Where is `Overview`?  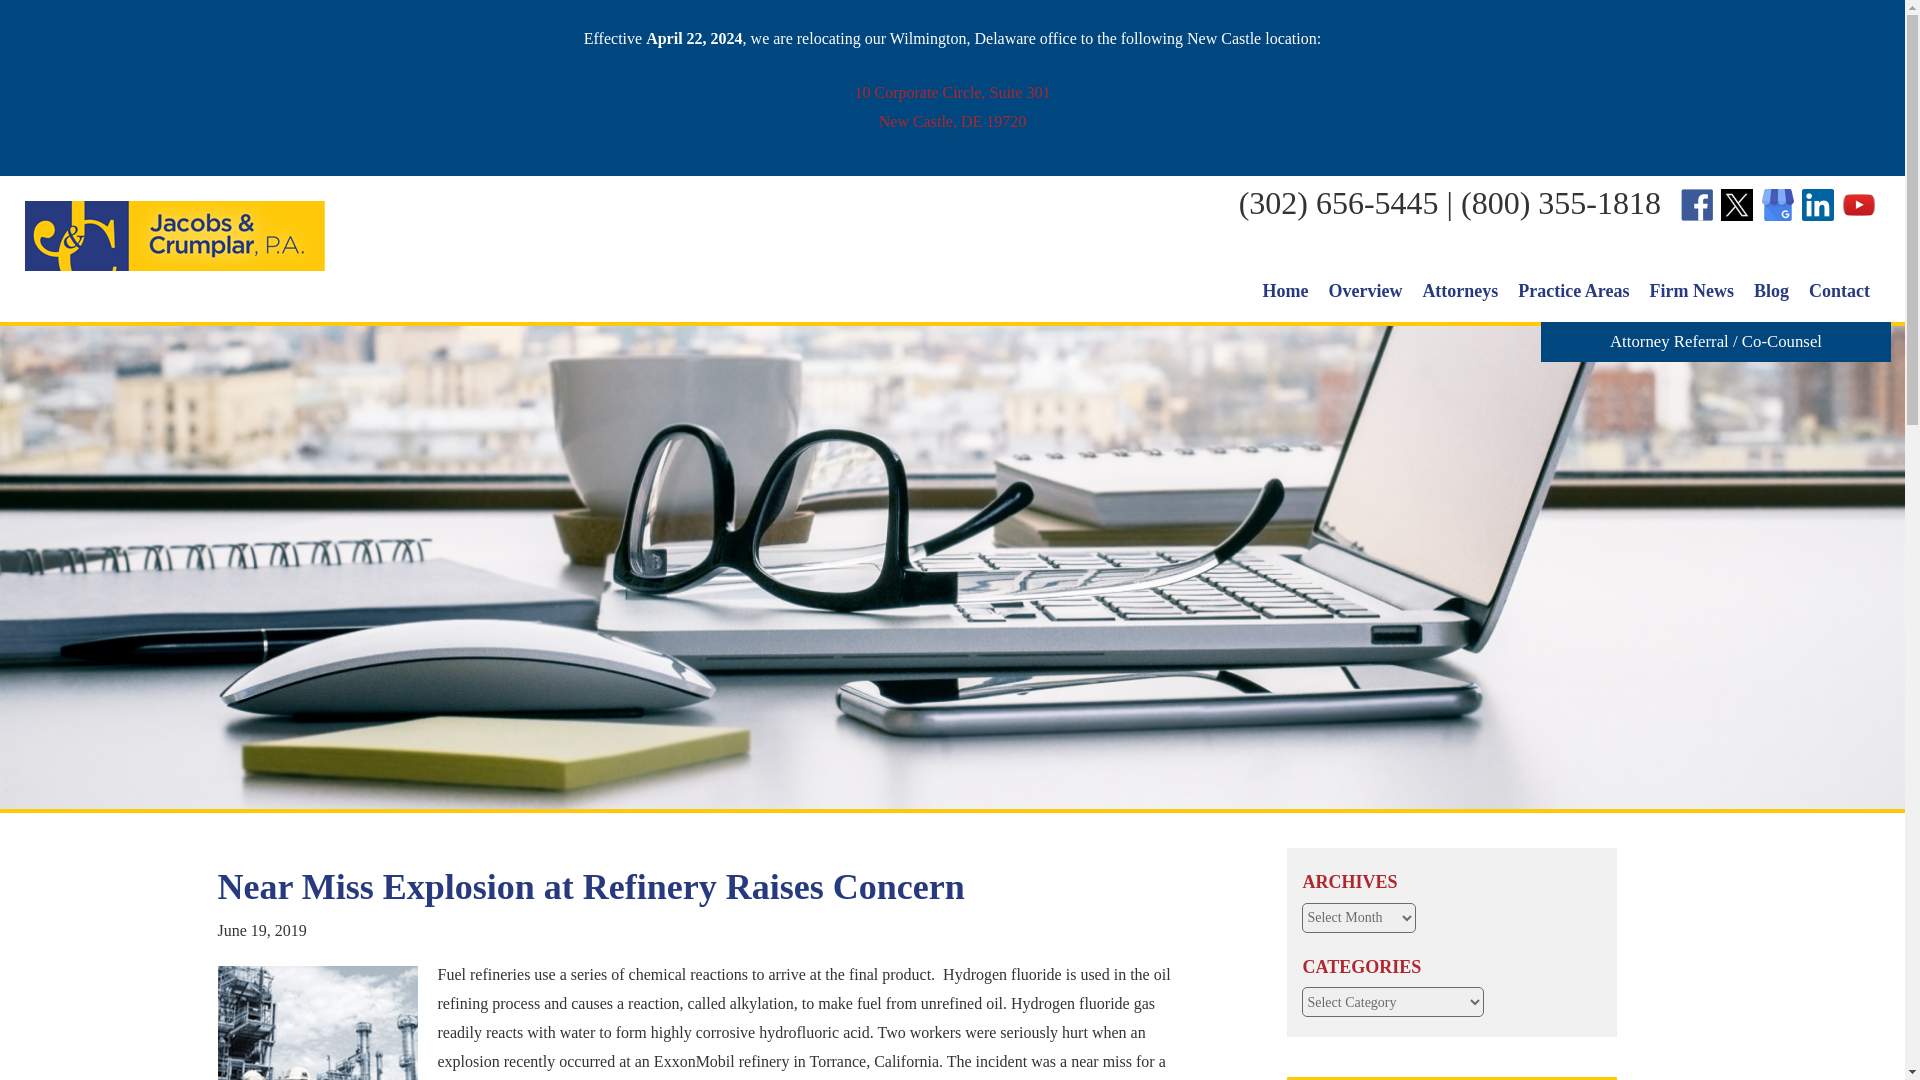
Overview is located at coordinates (1364, 290).